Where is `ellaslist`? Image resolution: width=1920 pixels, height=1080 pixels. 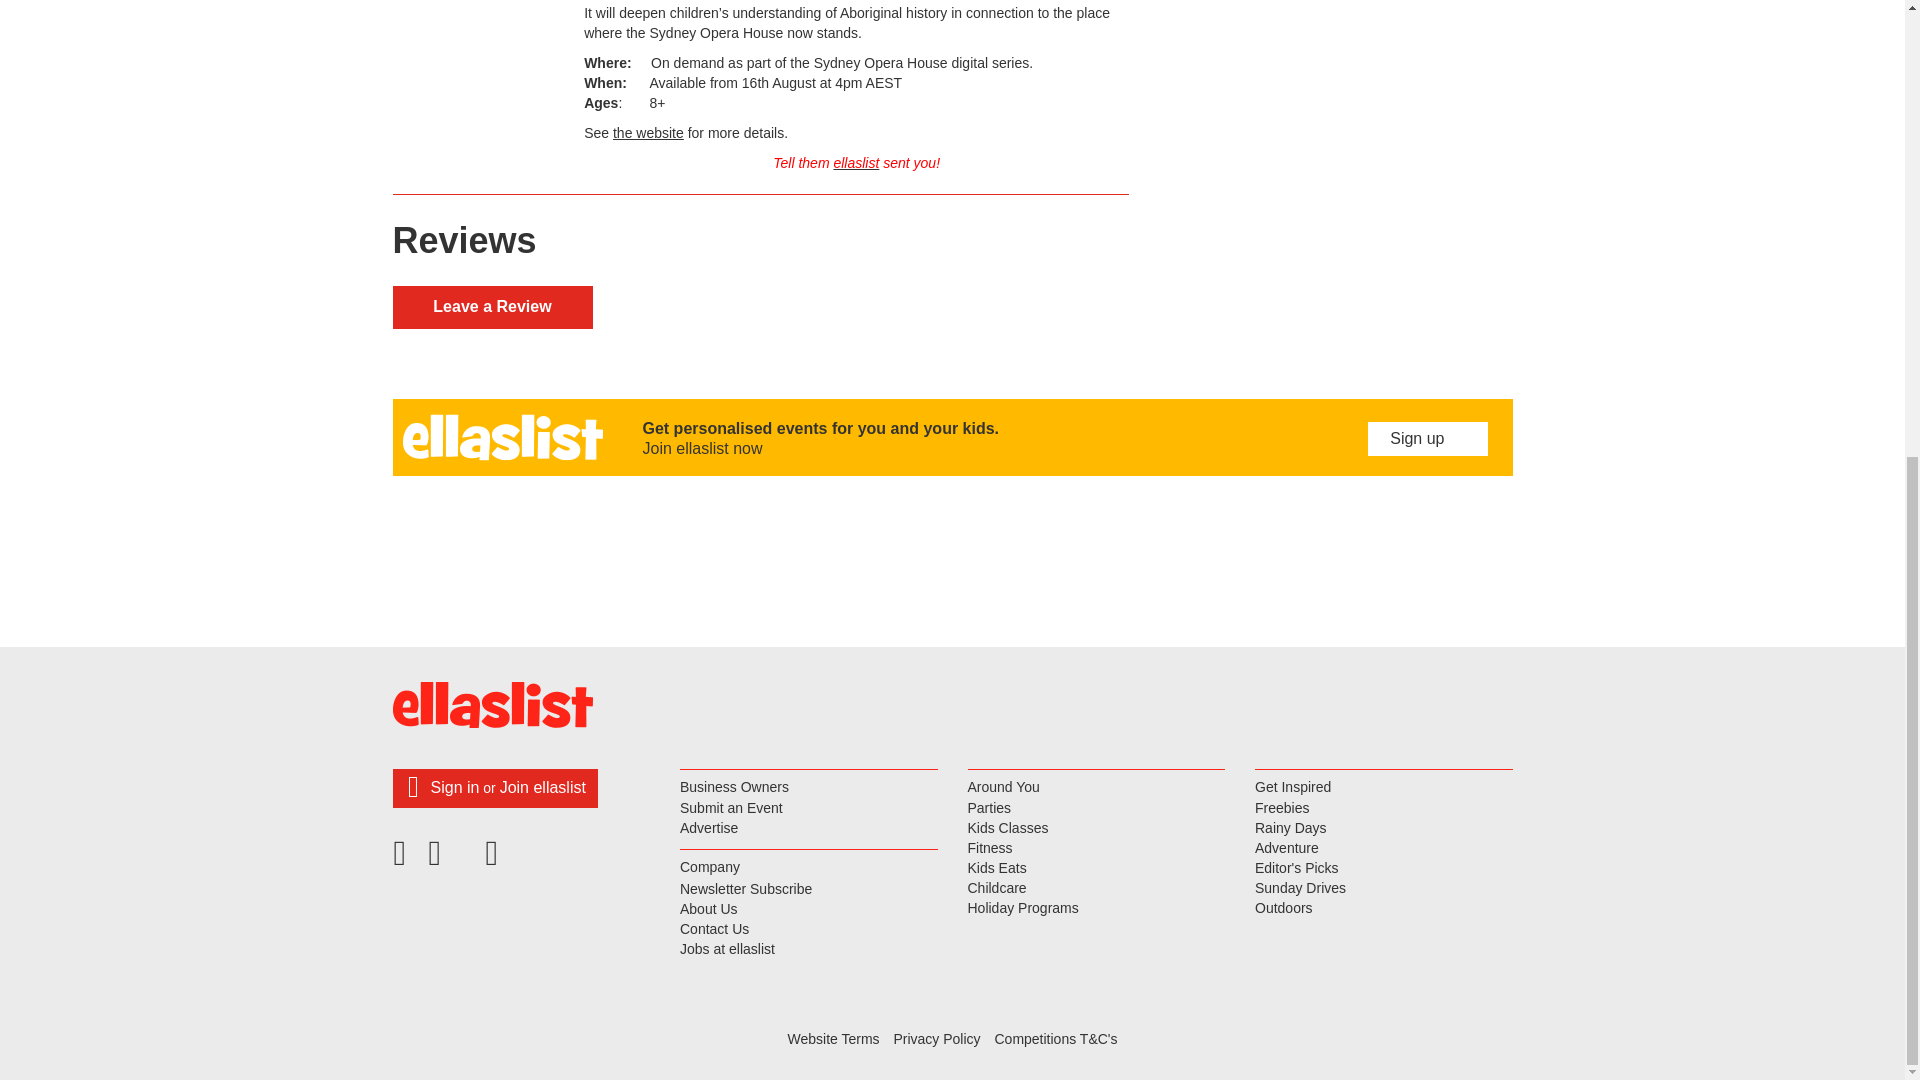
ellaslist is located at coordinates (856, 162).